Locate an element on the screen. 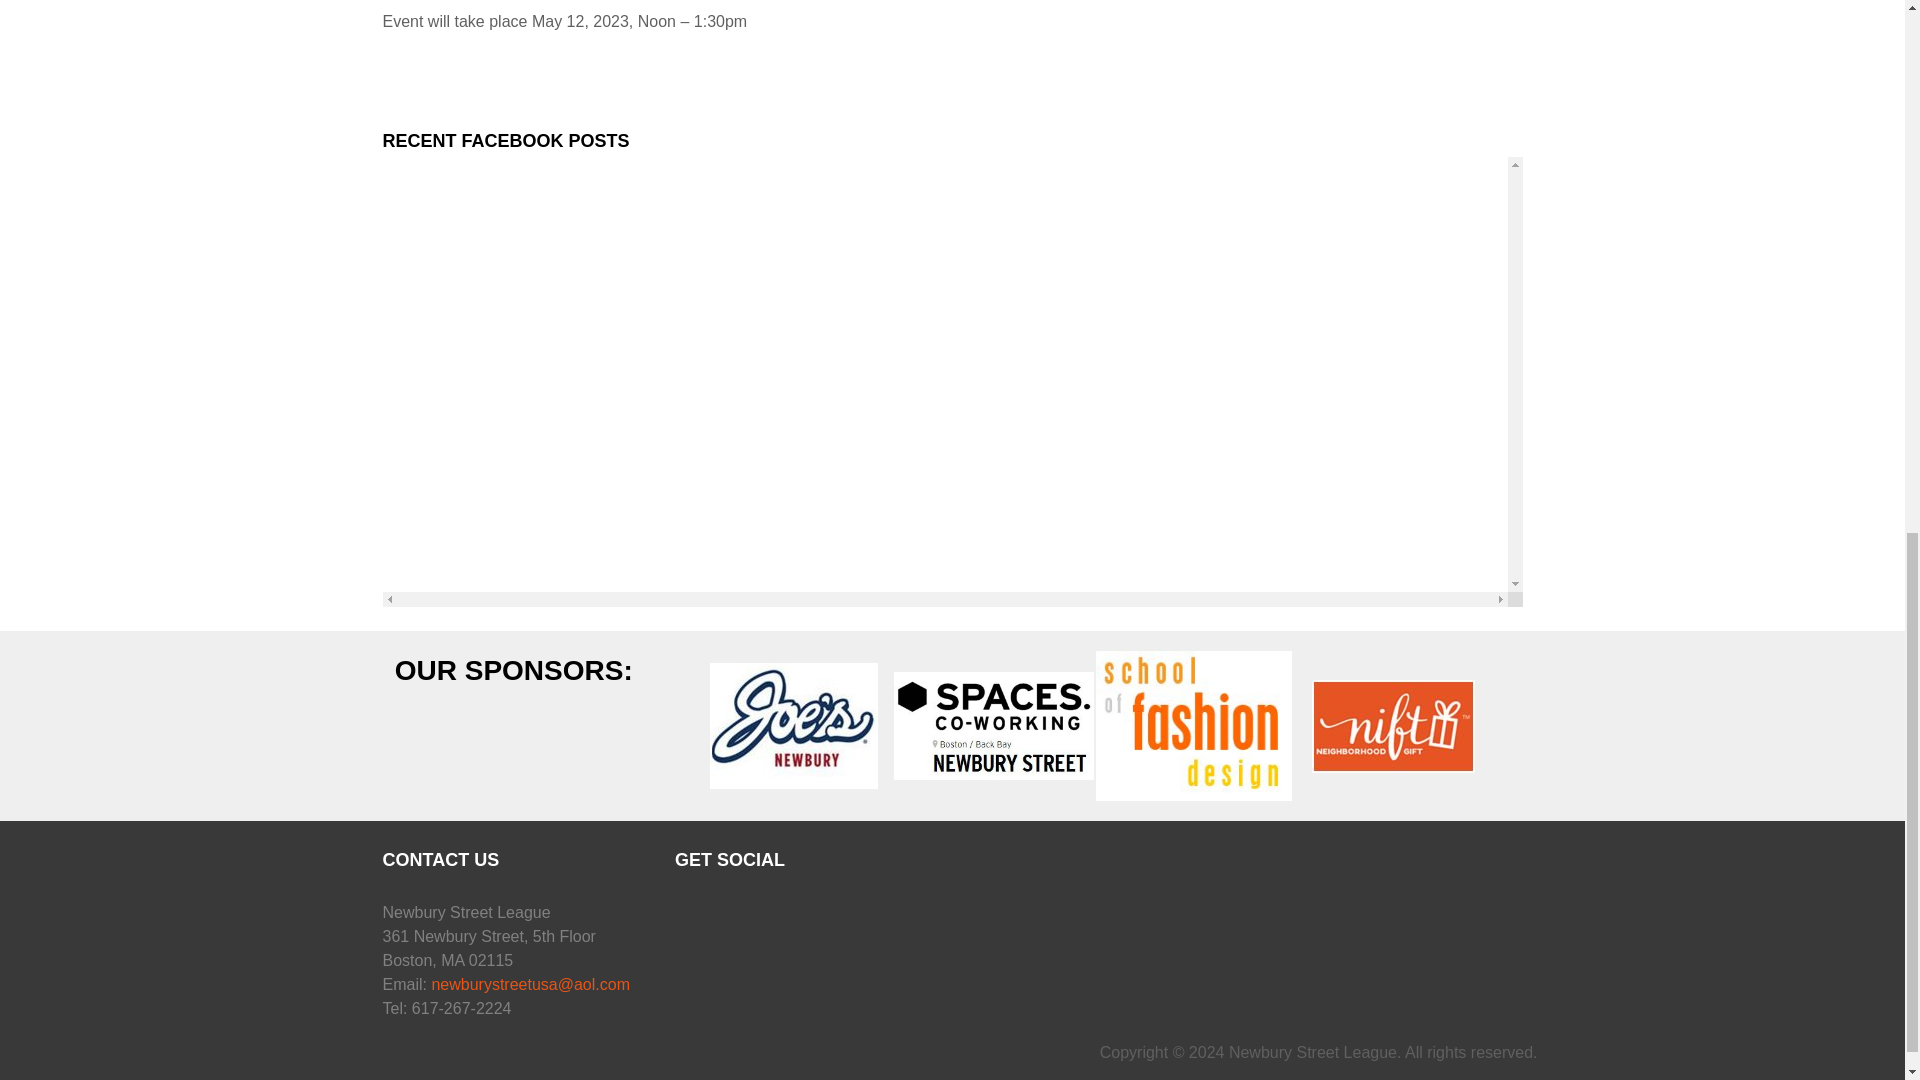  Spaces is located at coordinates (994, 725).